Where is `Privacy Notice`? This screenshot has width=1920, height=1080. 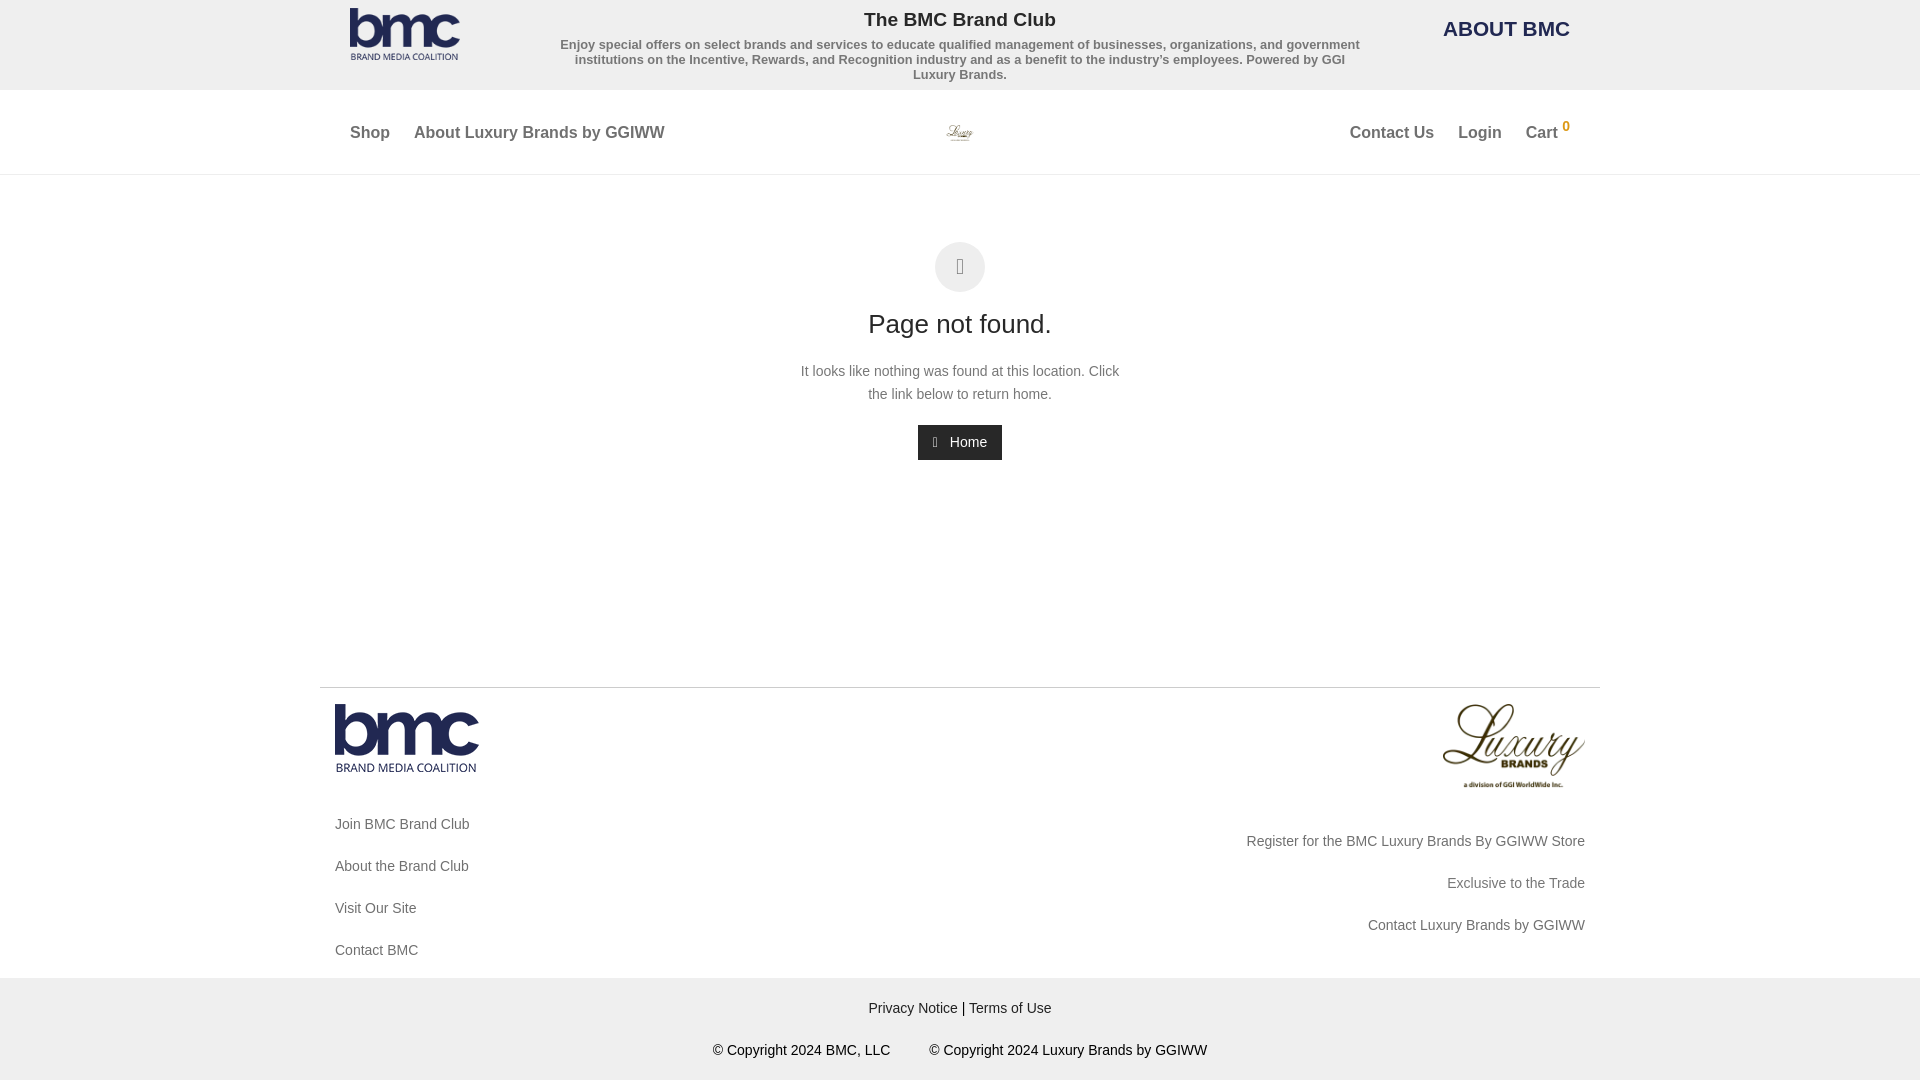
Privacy Notice is located at coordinates (912, 1008).